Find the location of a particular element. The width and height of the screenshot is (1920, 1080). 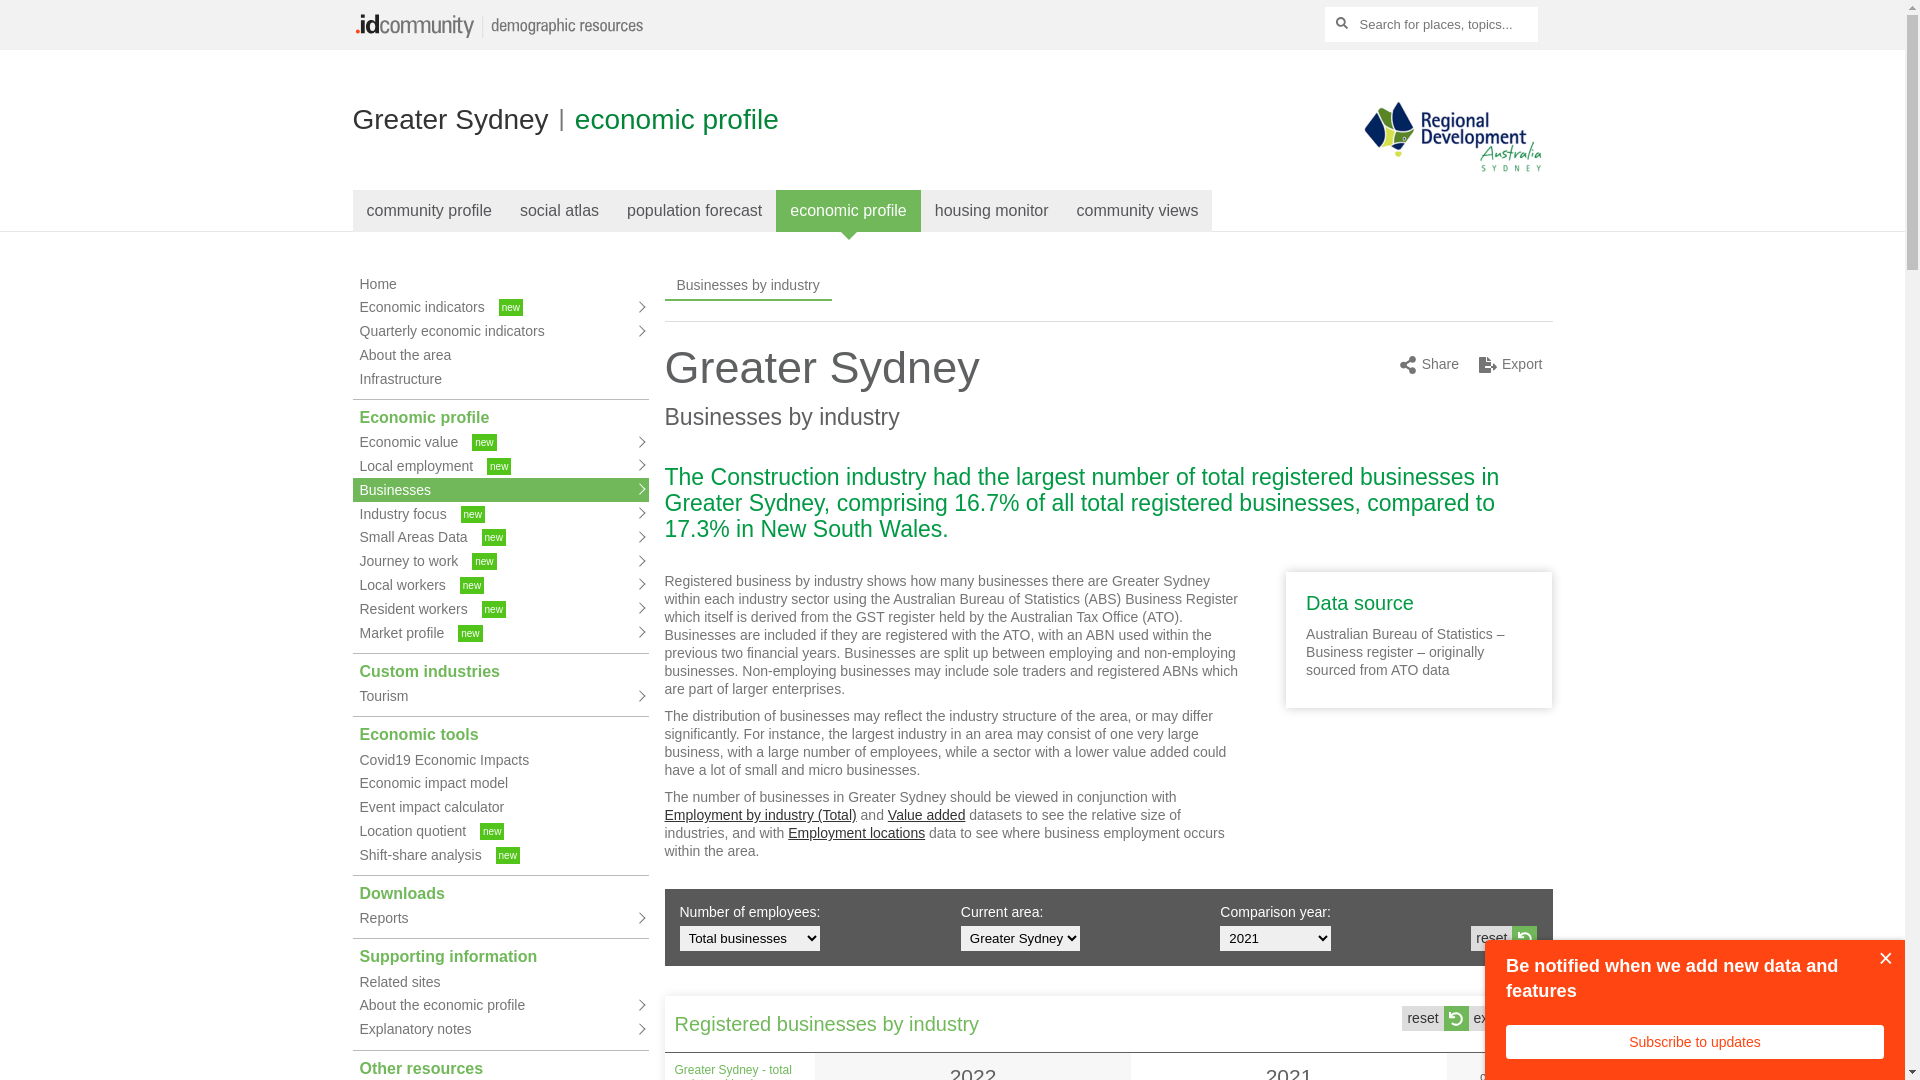

Infrastructure is located at coordinates (500, 379).